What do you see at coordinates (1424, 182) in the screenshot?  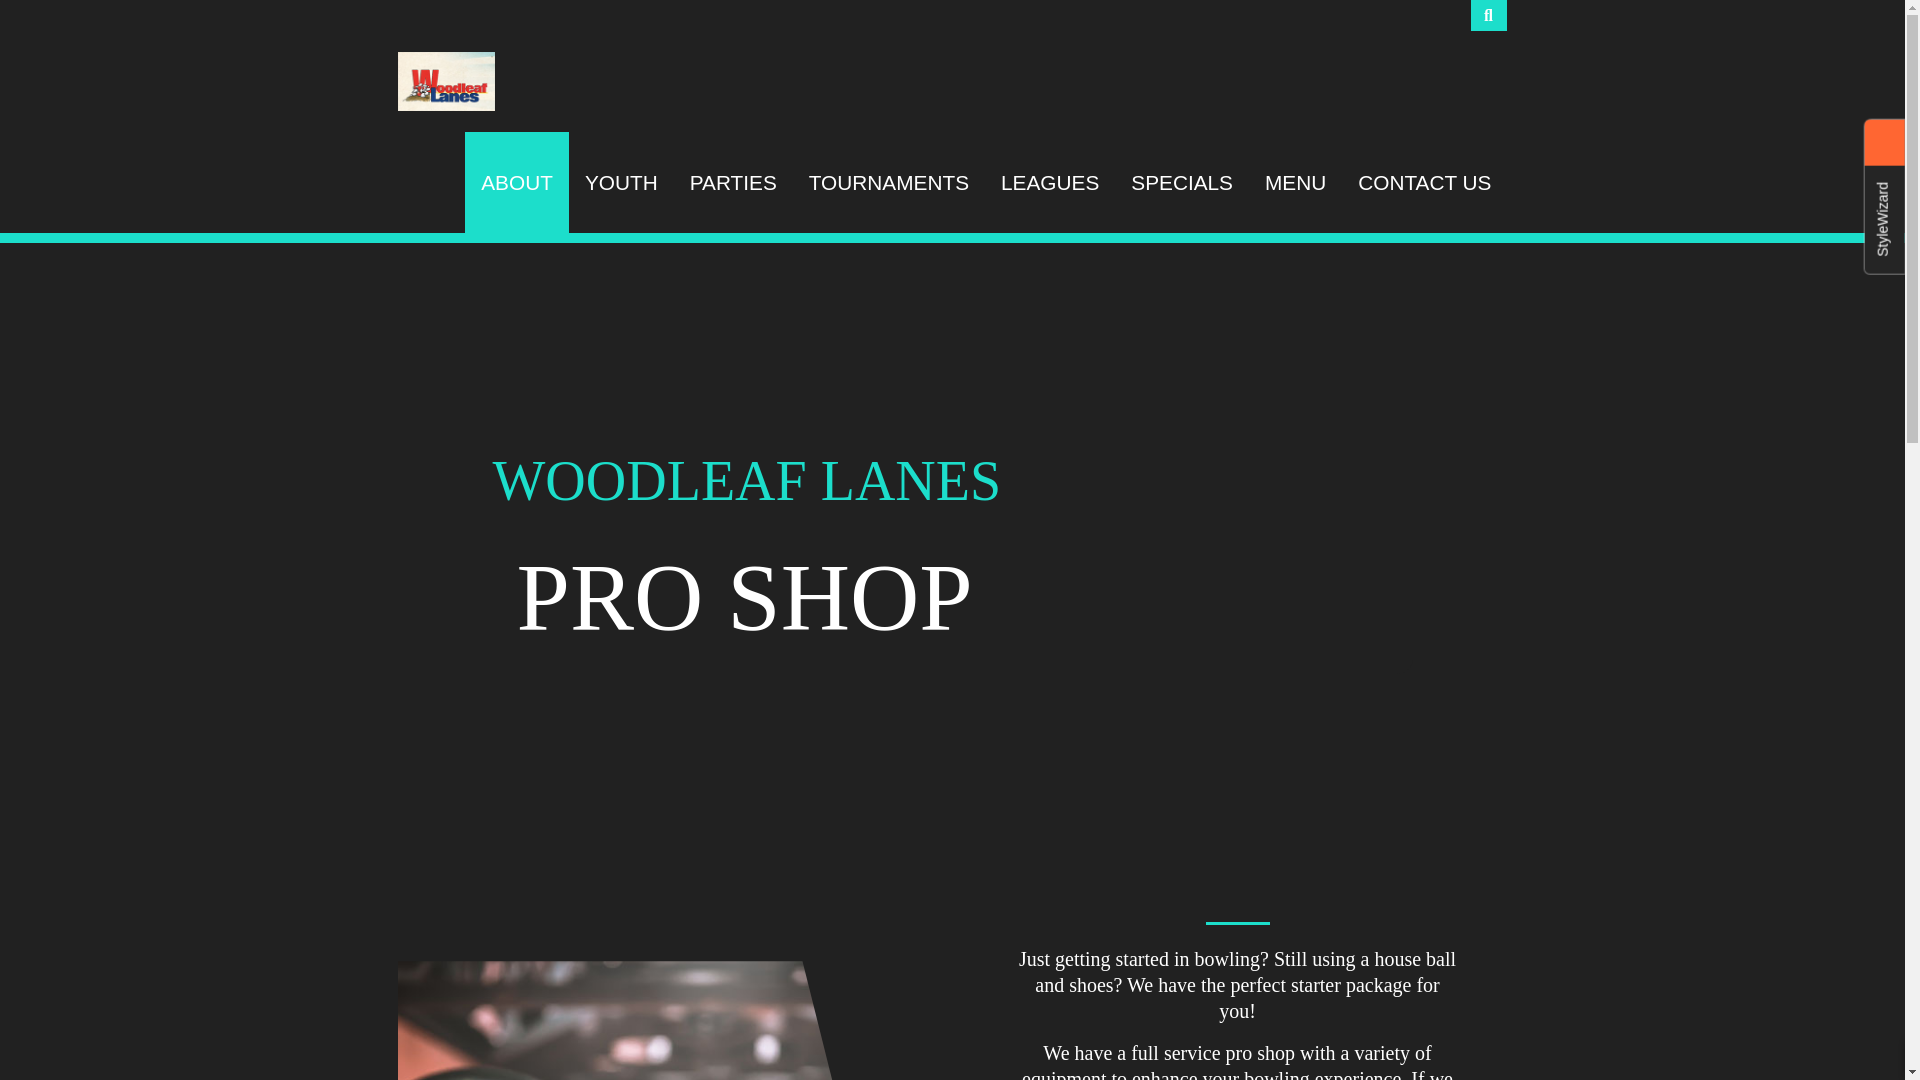 I see `CONTACT US` at bounding box center [1424, 182].